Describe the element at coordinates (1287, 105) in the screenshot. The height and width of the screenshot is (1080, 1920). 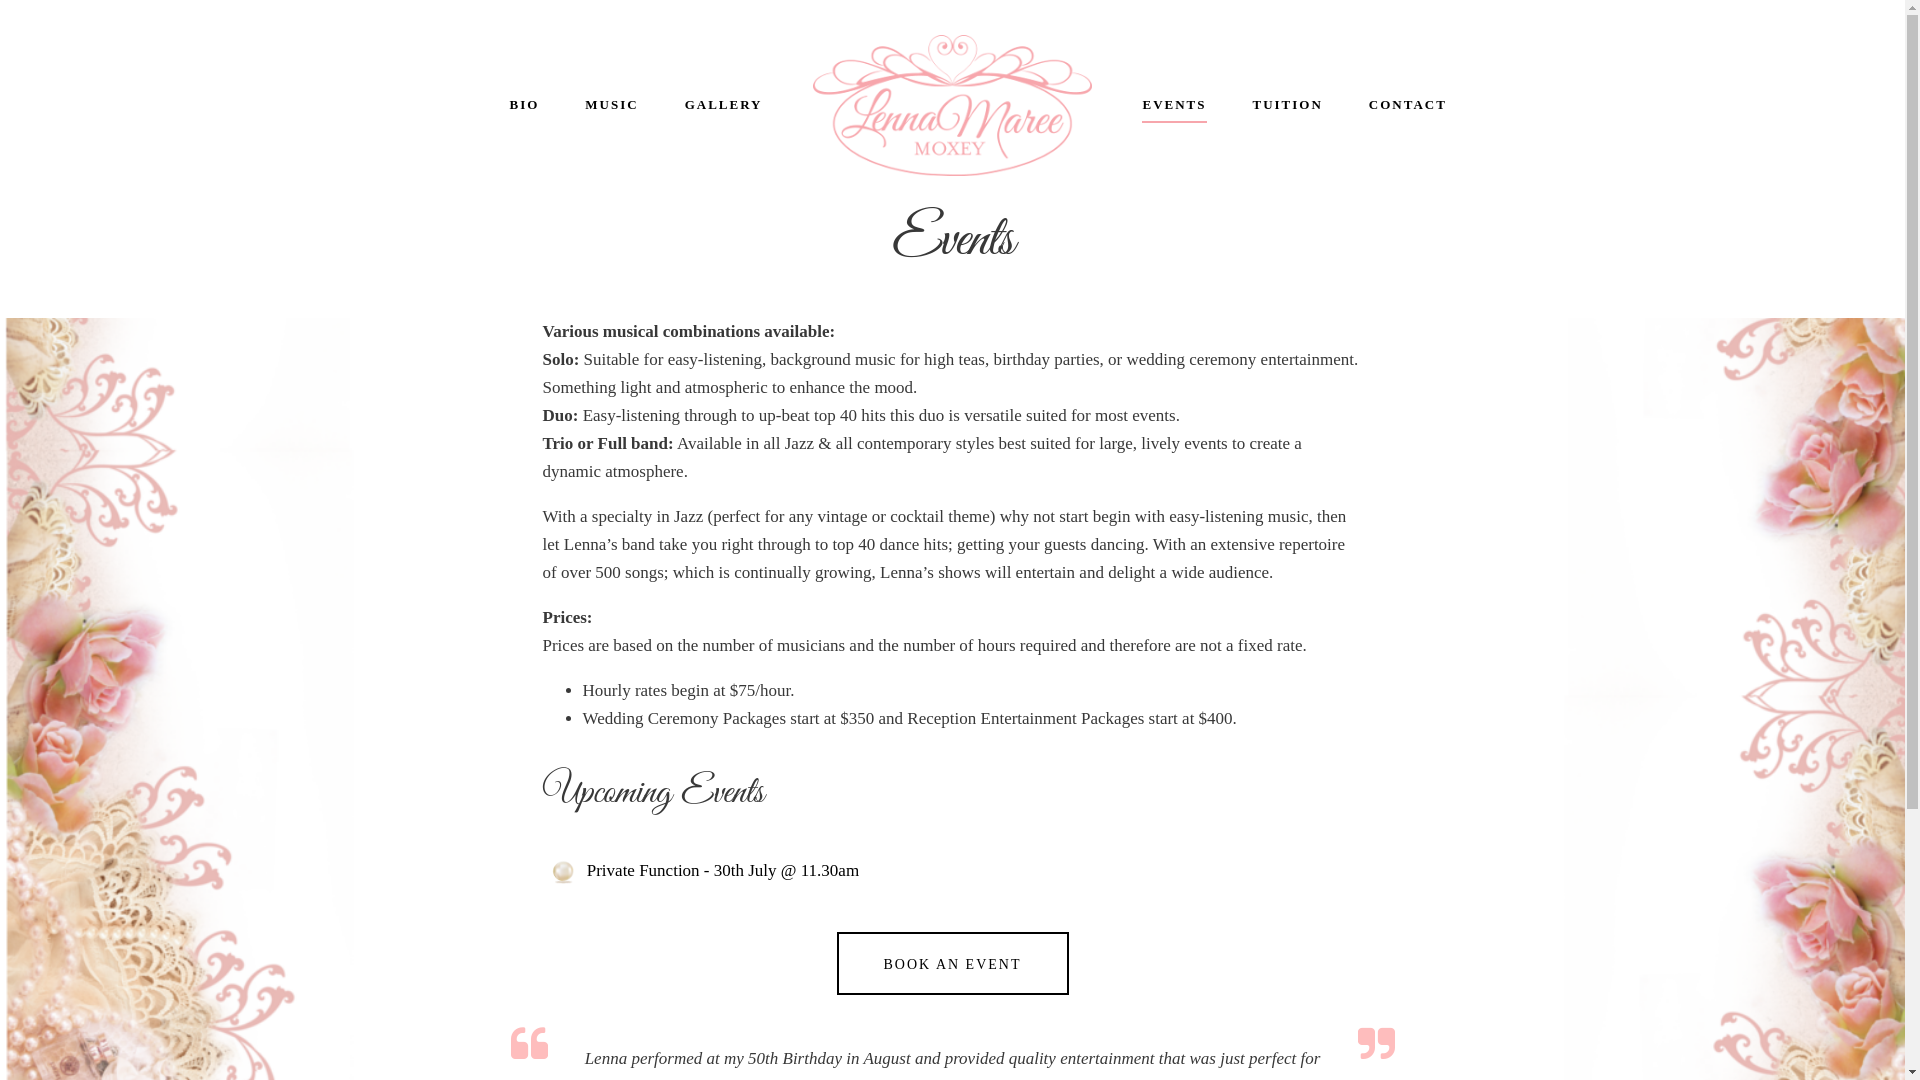
I see `TUITION` at that location.